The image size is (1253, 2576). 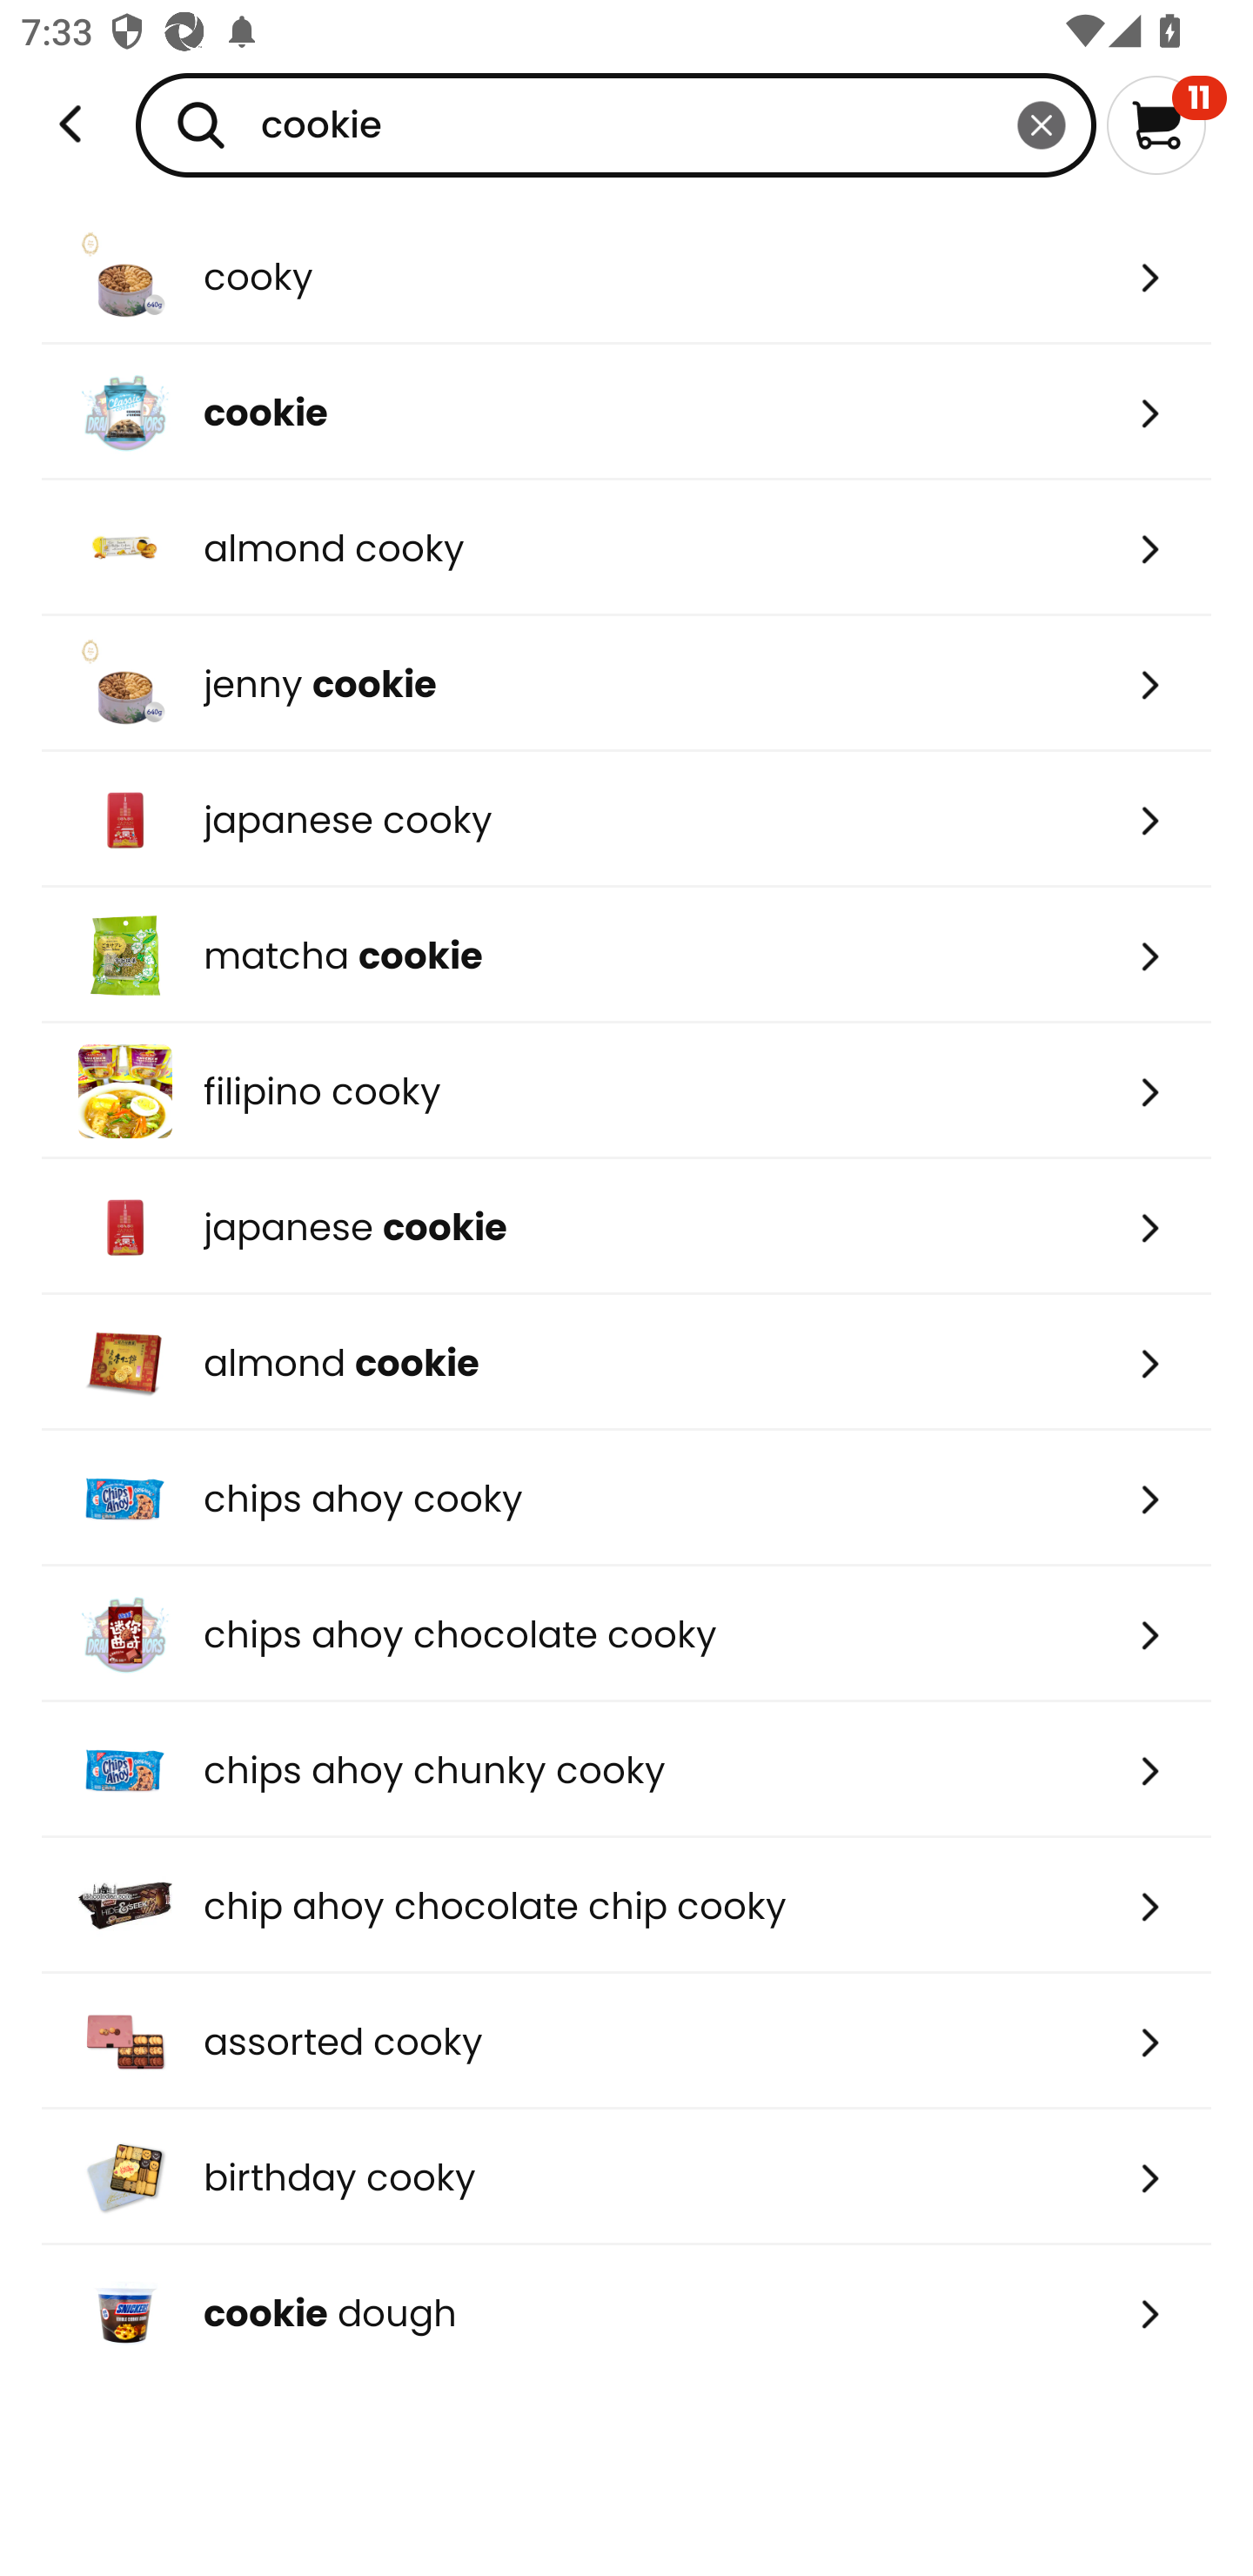 What do you see at coordinates (626, 2042) in the screenshot?
I see `assorted cooky` at bounding box center [626, 2042].